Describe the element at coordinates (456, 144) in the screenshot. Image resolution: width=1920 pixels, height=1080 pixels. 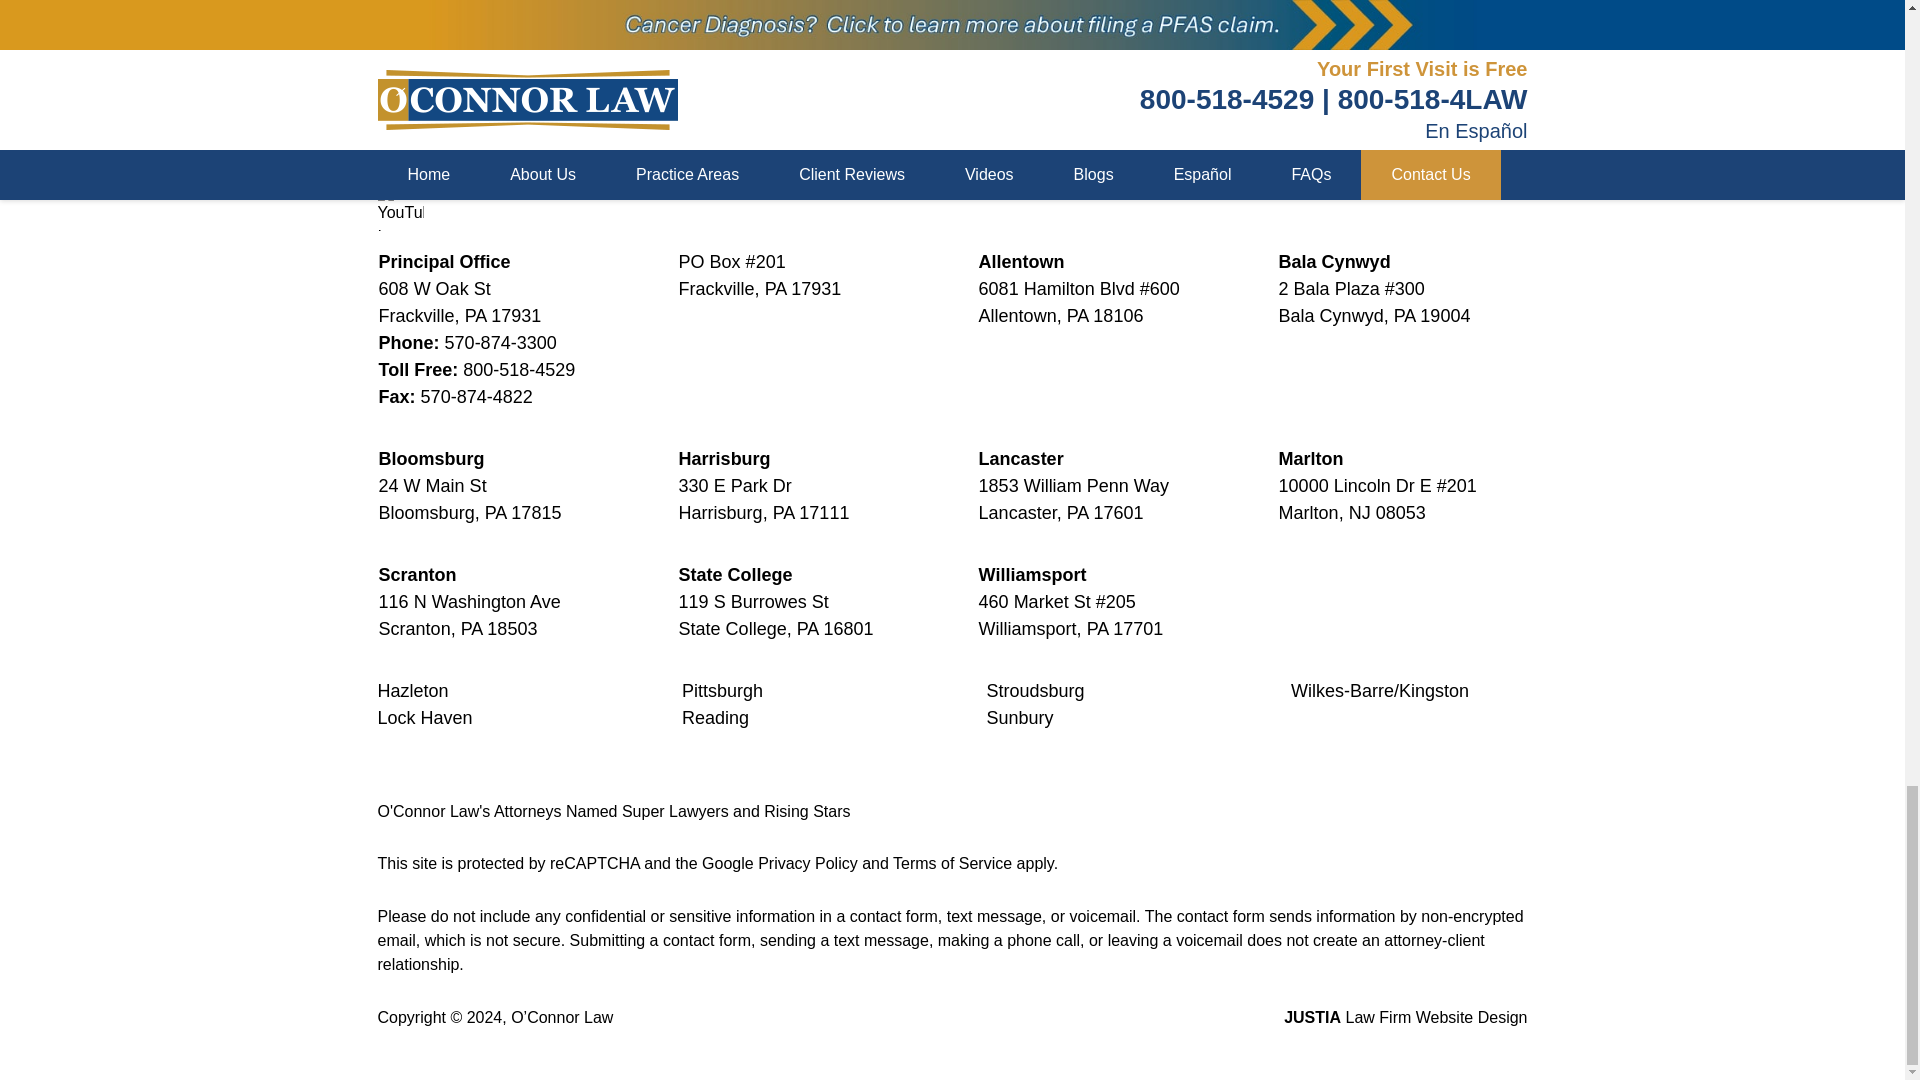
I see `Twitter` at that location.